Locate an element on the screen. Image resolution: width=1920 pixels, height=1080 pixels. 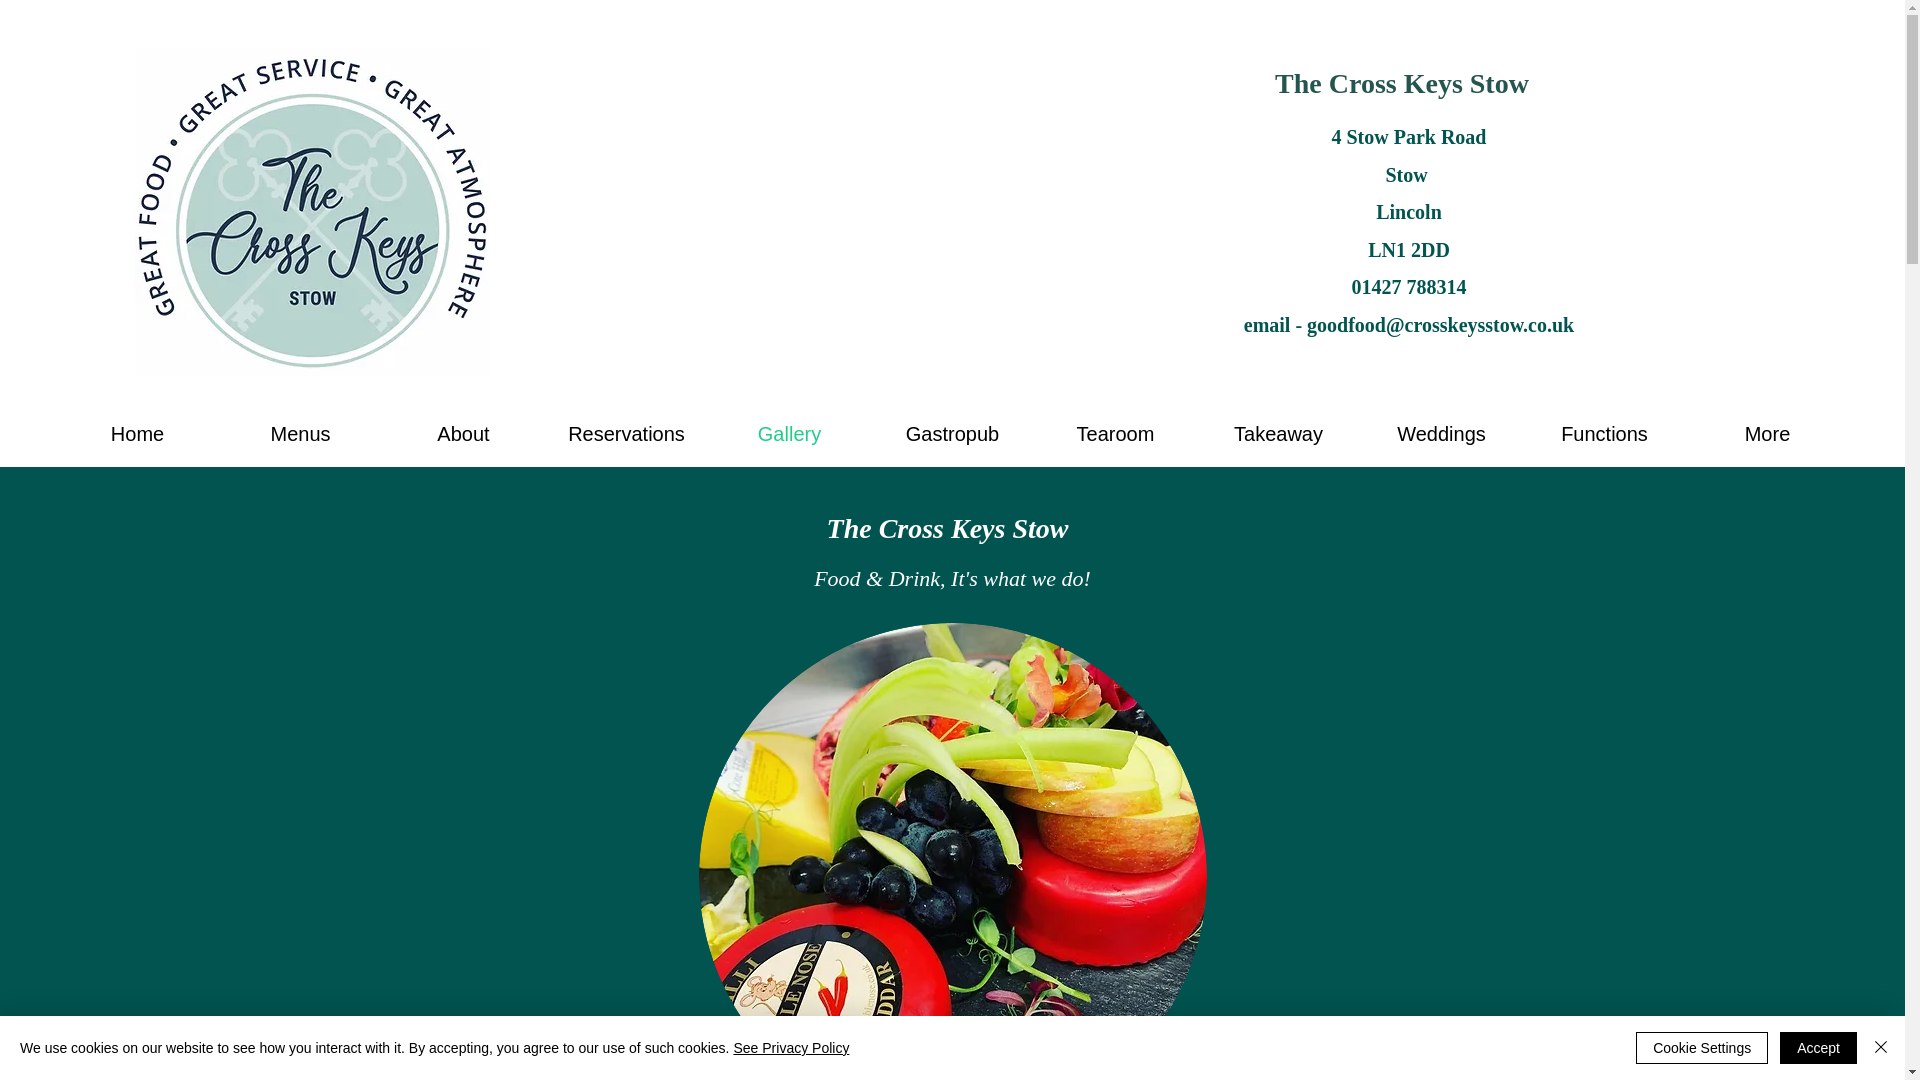
Cookie Settings is located at coordinates (1702, 1048).